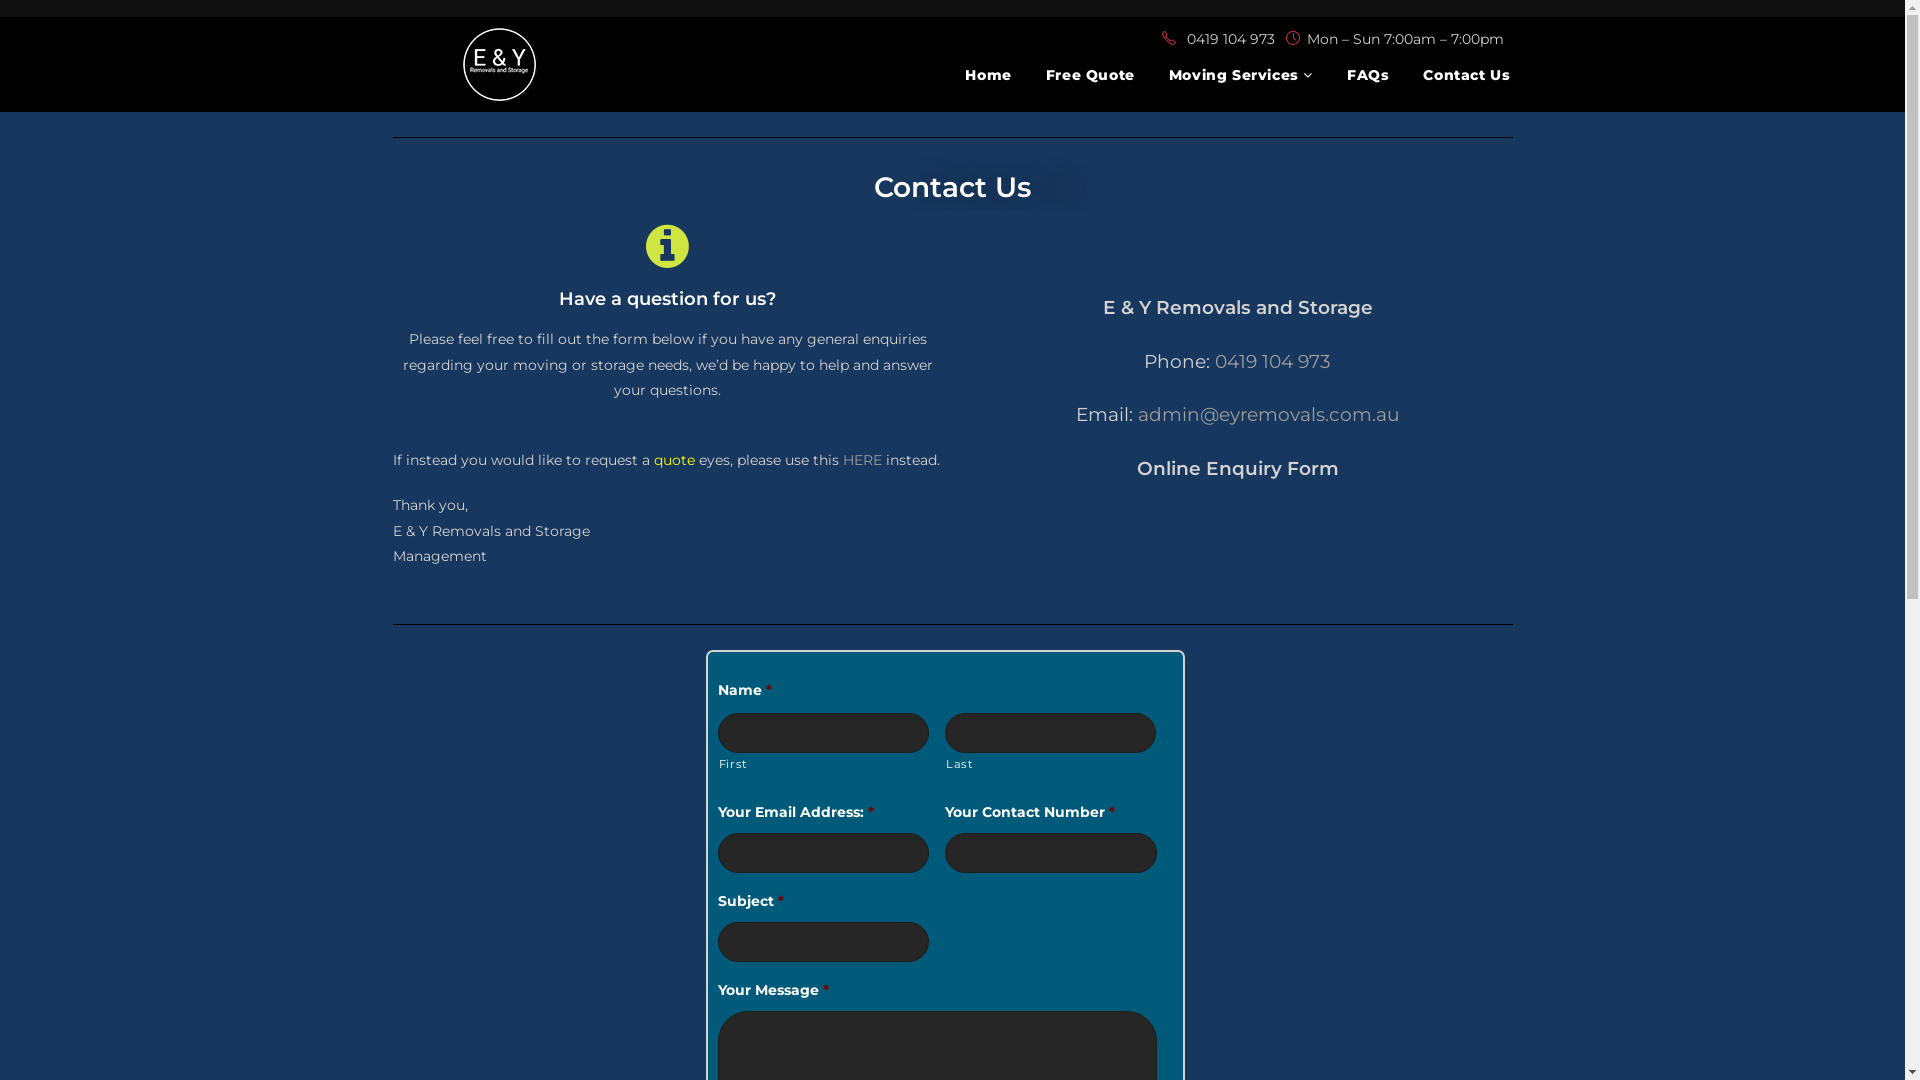 This screenshot has height=1080, width=1920. What do you see at coordinates (862, 460) in the screenshot?
I see `HERE` at bounding box center [862, 460].